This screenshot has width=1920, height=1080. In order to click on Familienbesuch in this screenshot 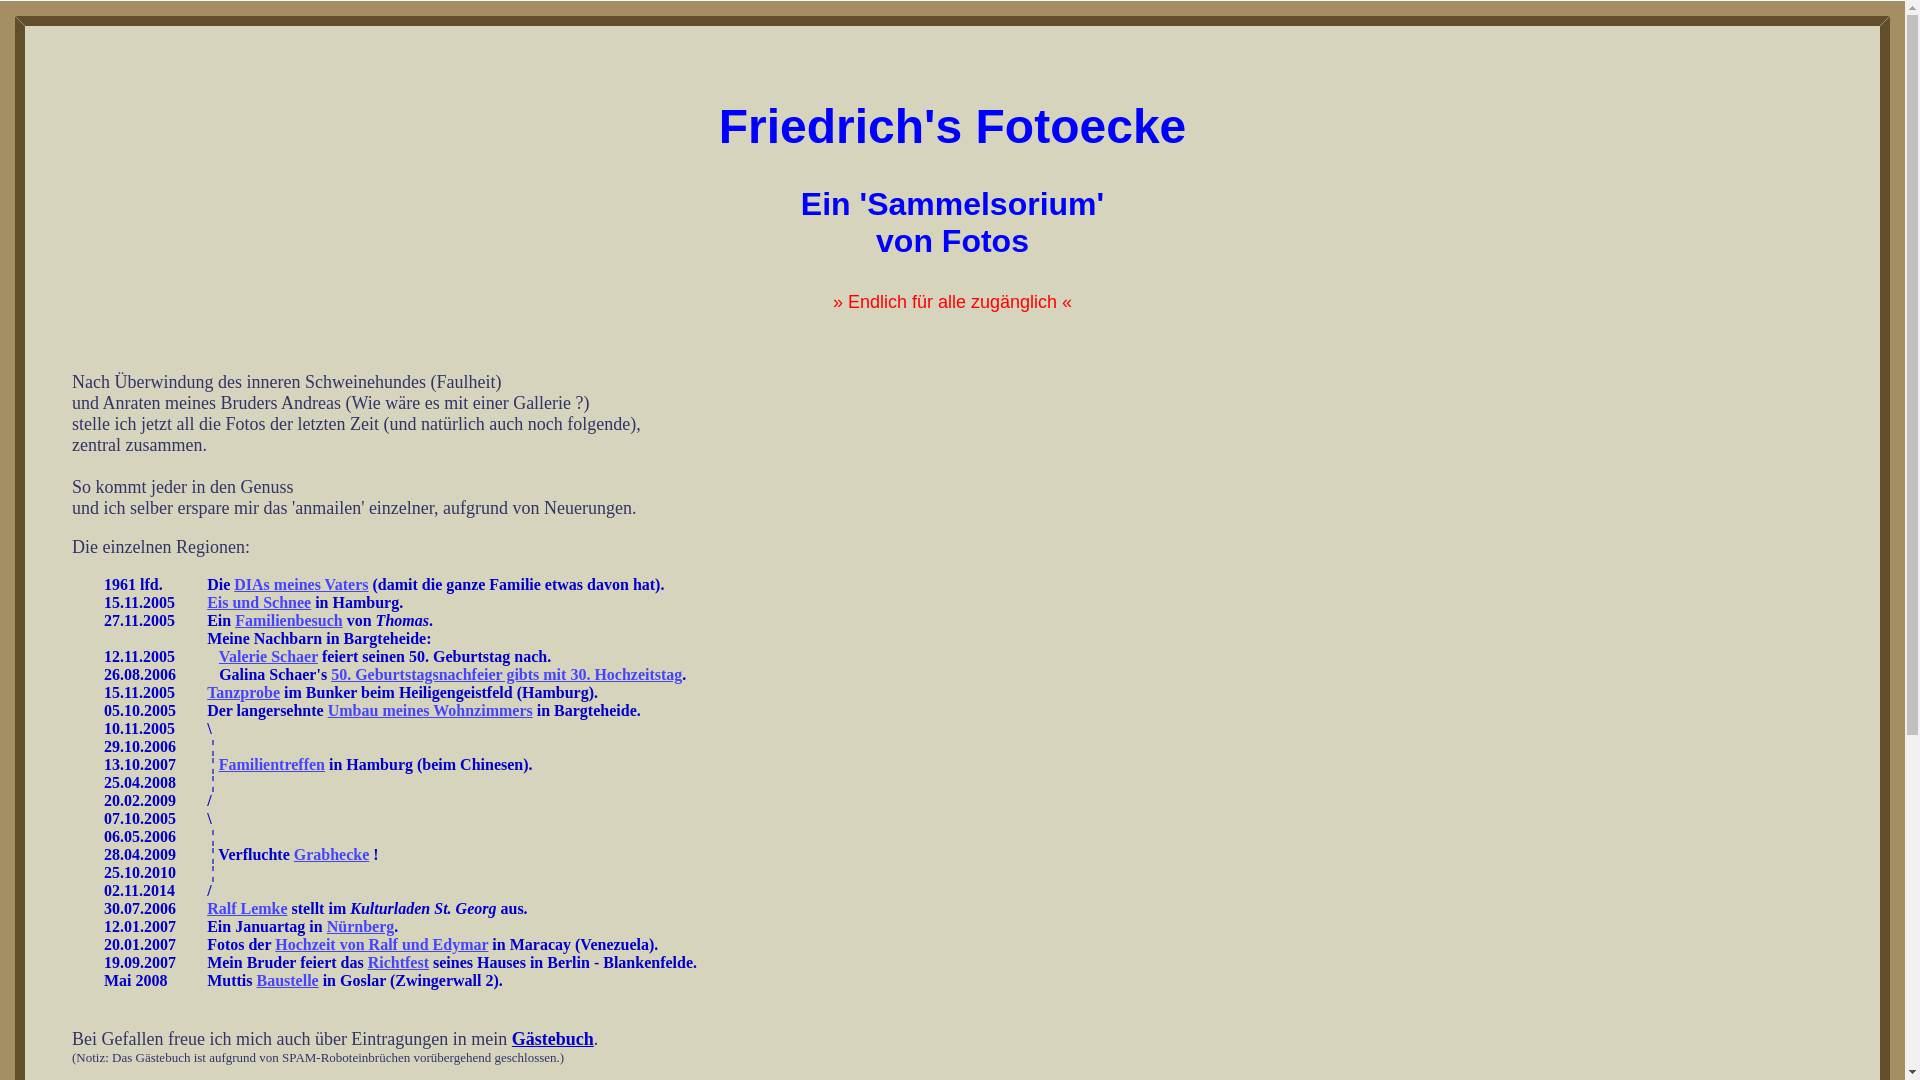, I will do `click(289, 620)`.